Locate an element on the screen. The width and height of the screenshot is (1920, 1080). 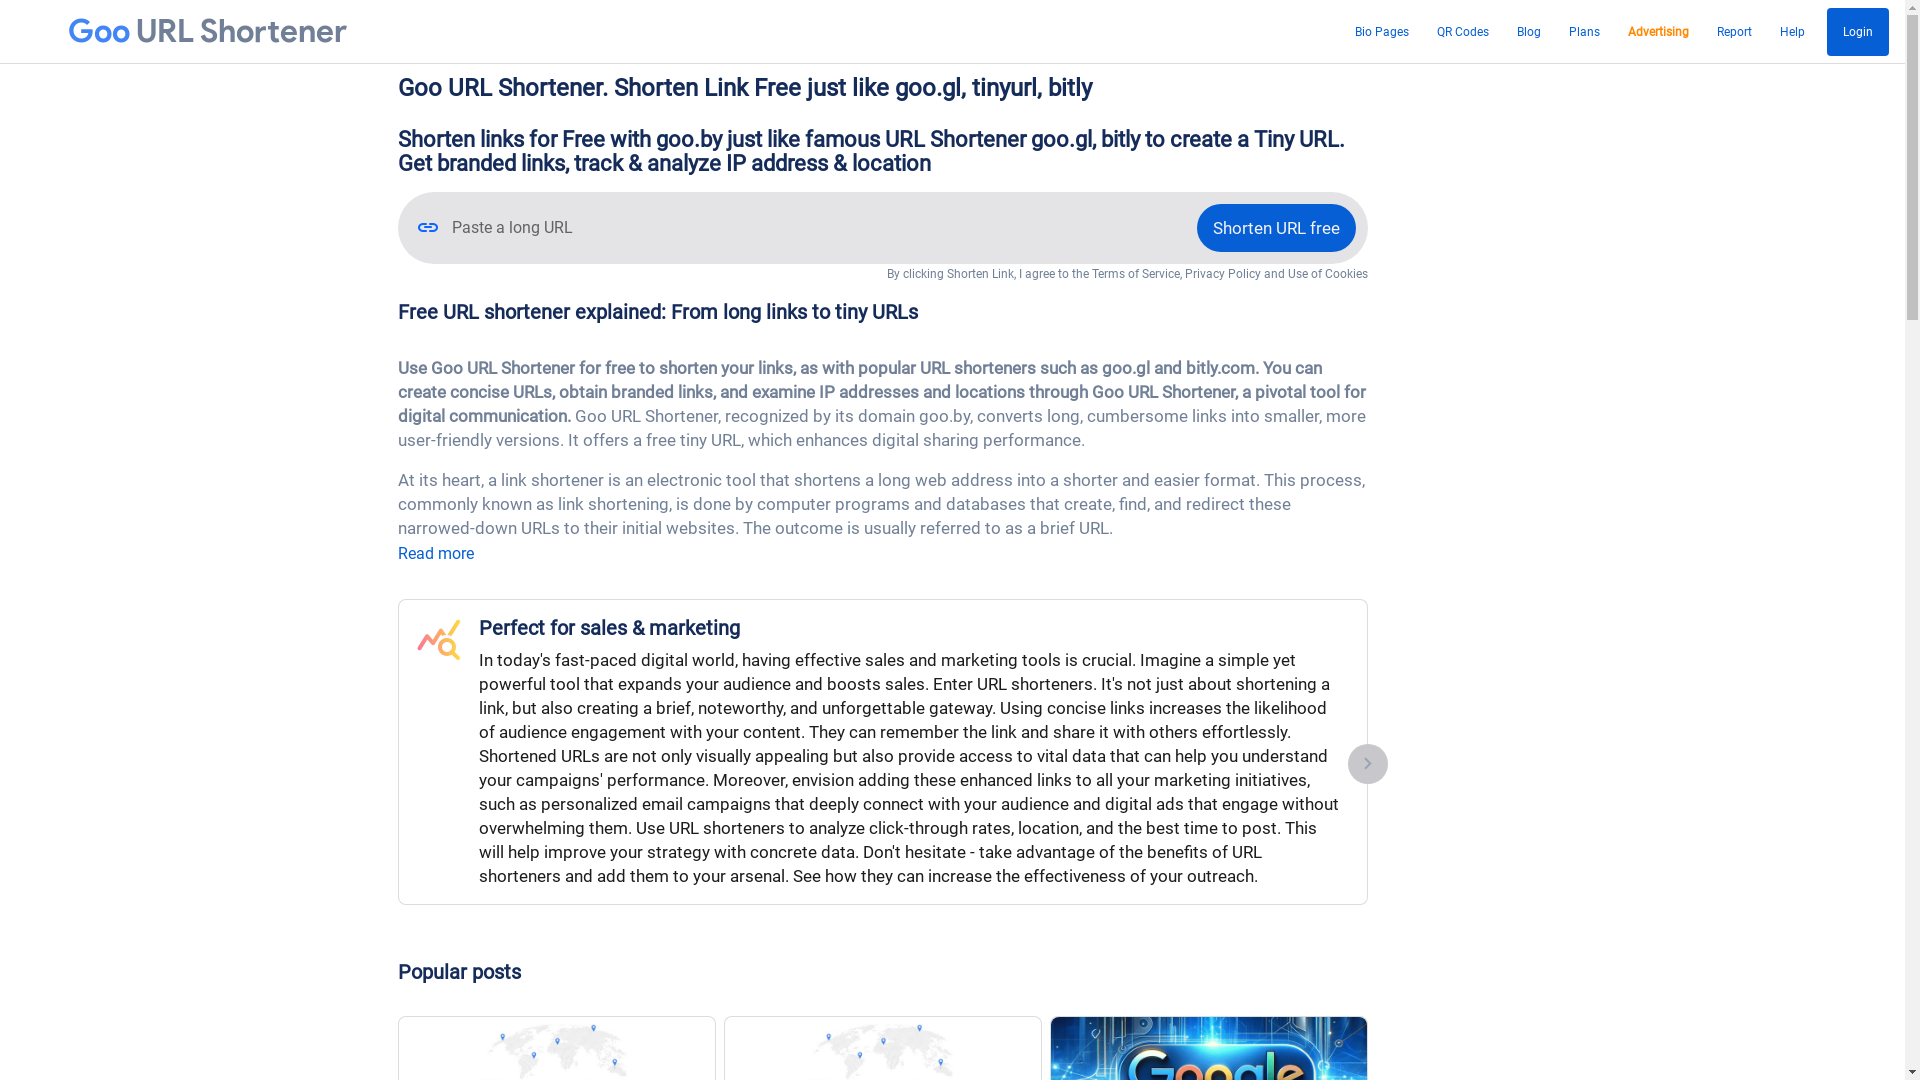
Plans is located at coordinates (1584, 32).